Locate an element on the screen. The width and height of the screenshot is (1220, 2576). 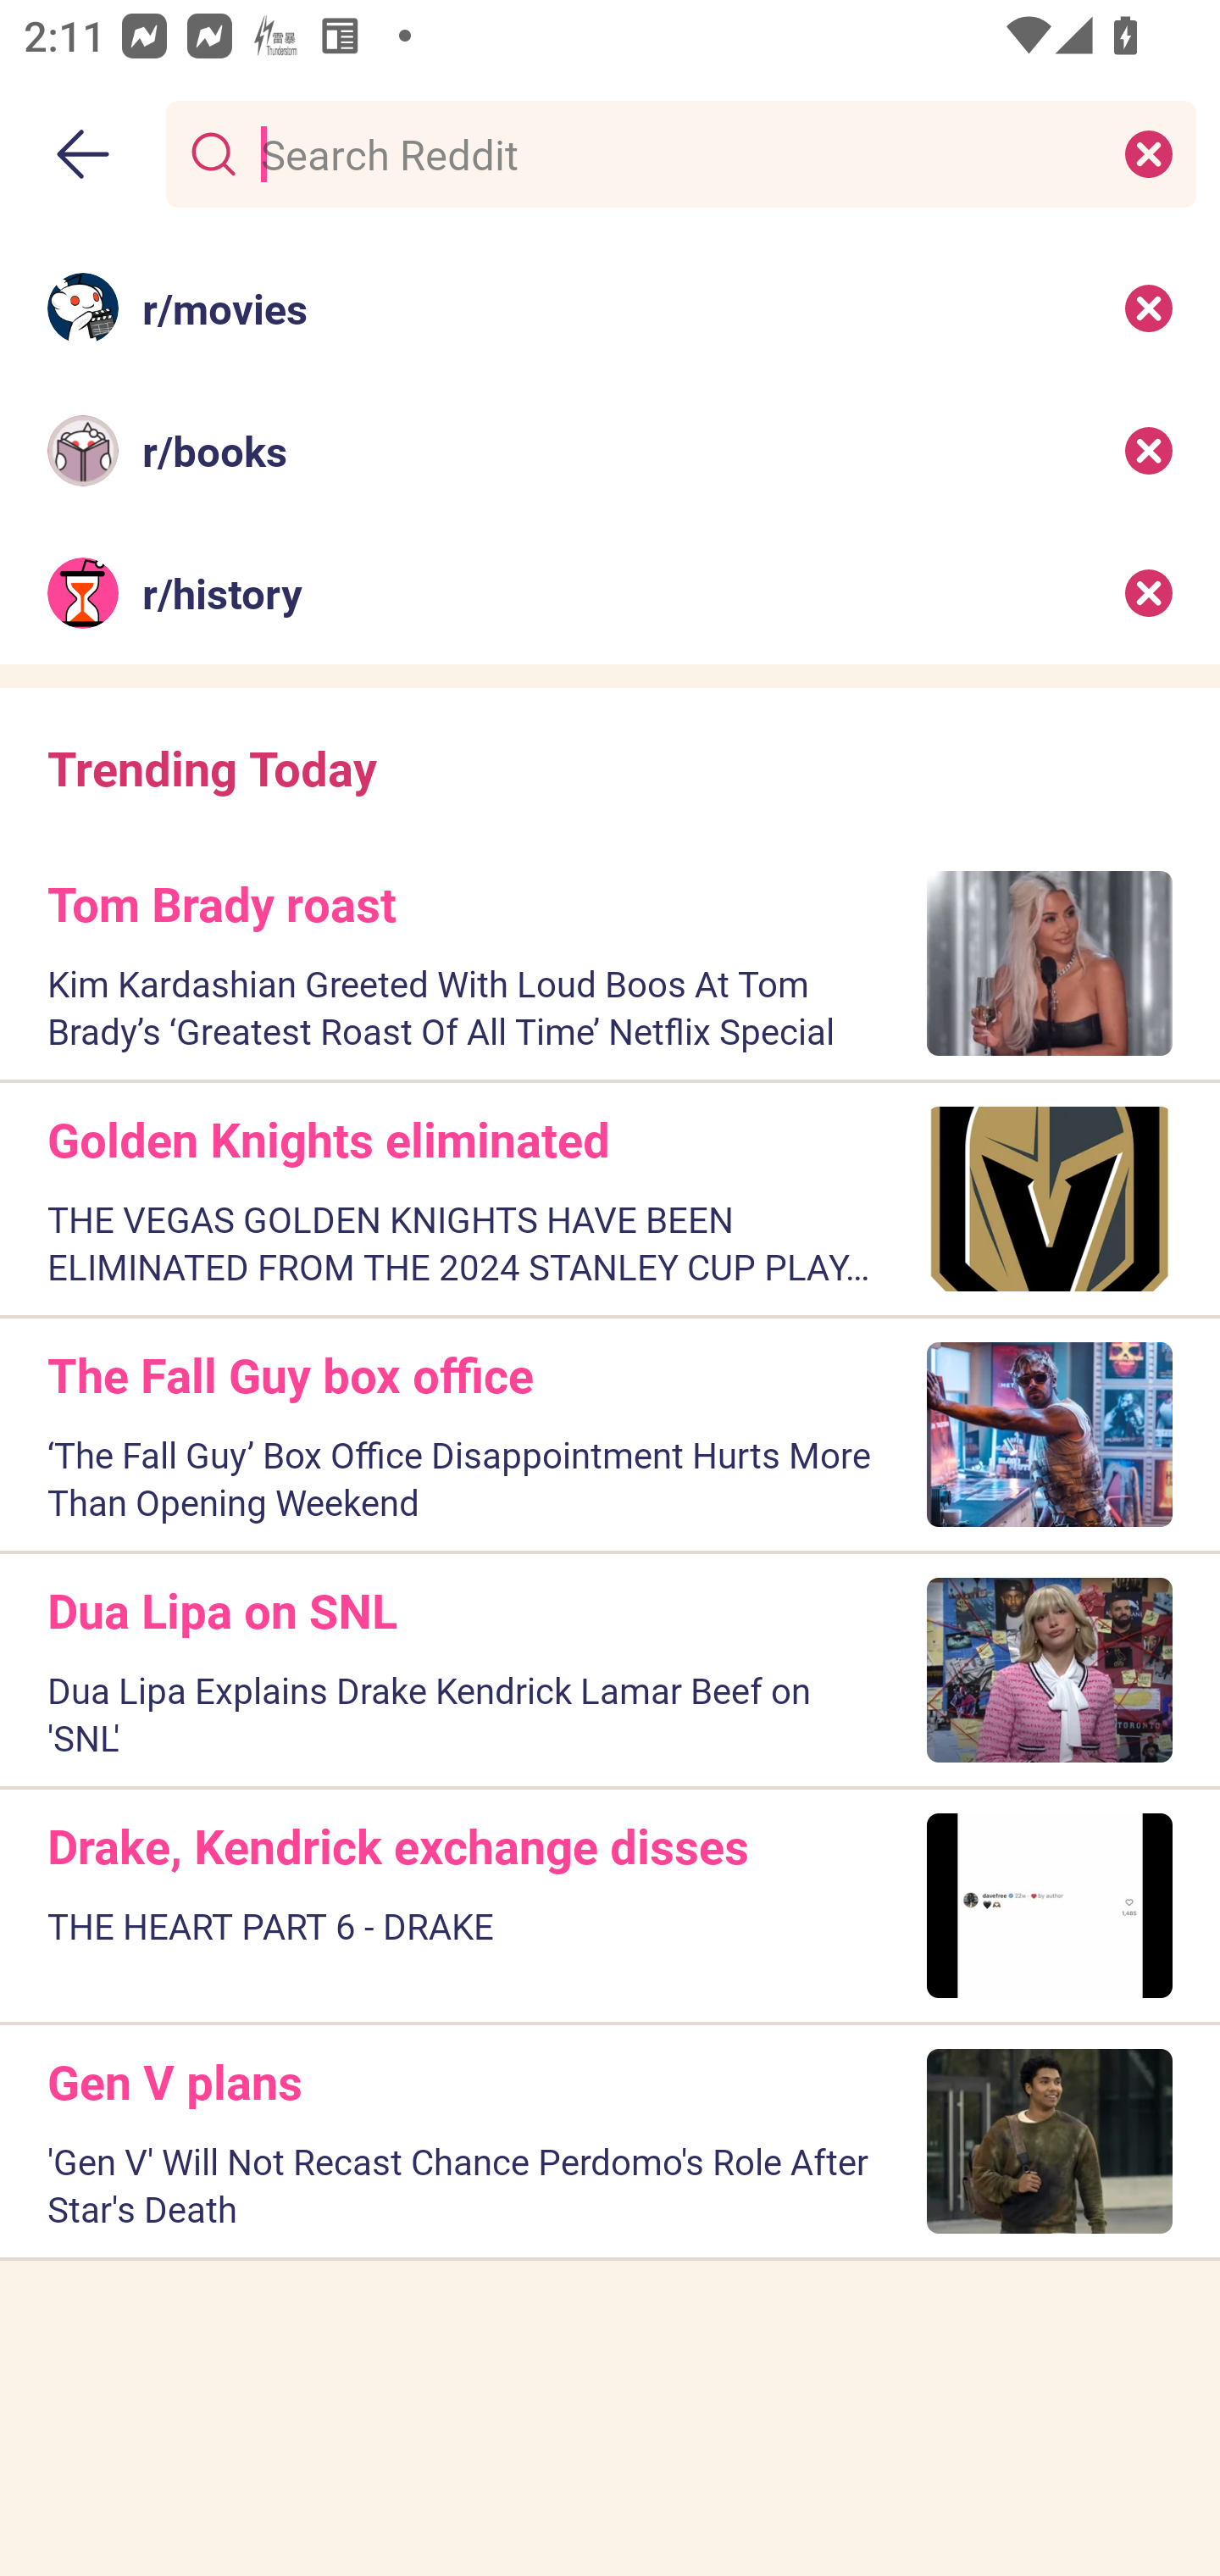
Back is located at coordinates (83, 154).